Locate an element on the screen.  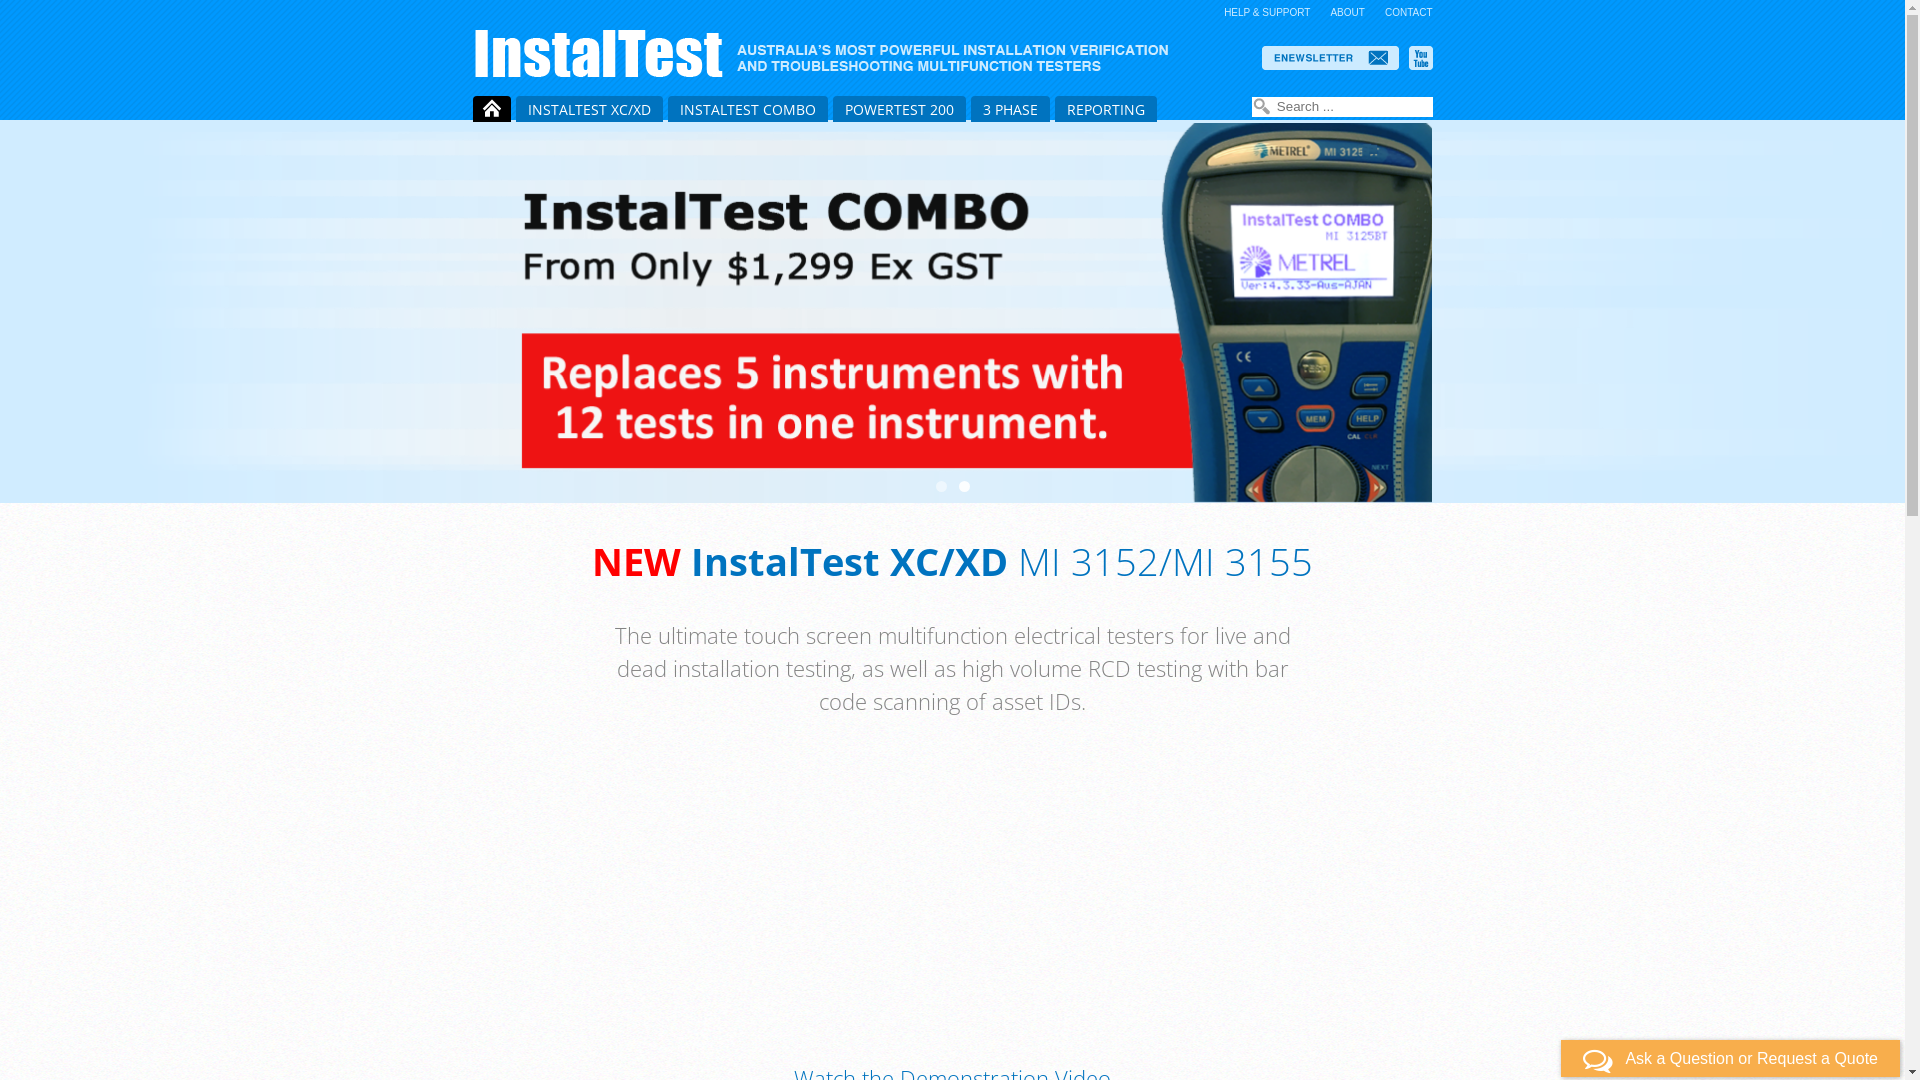
HOME is located at coordinates (491, 110).